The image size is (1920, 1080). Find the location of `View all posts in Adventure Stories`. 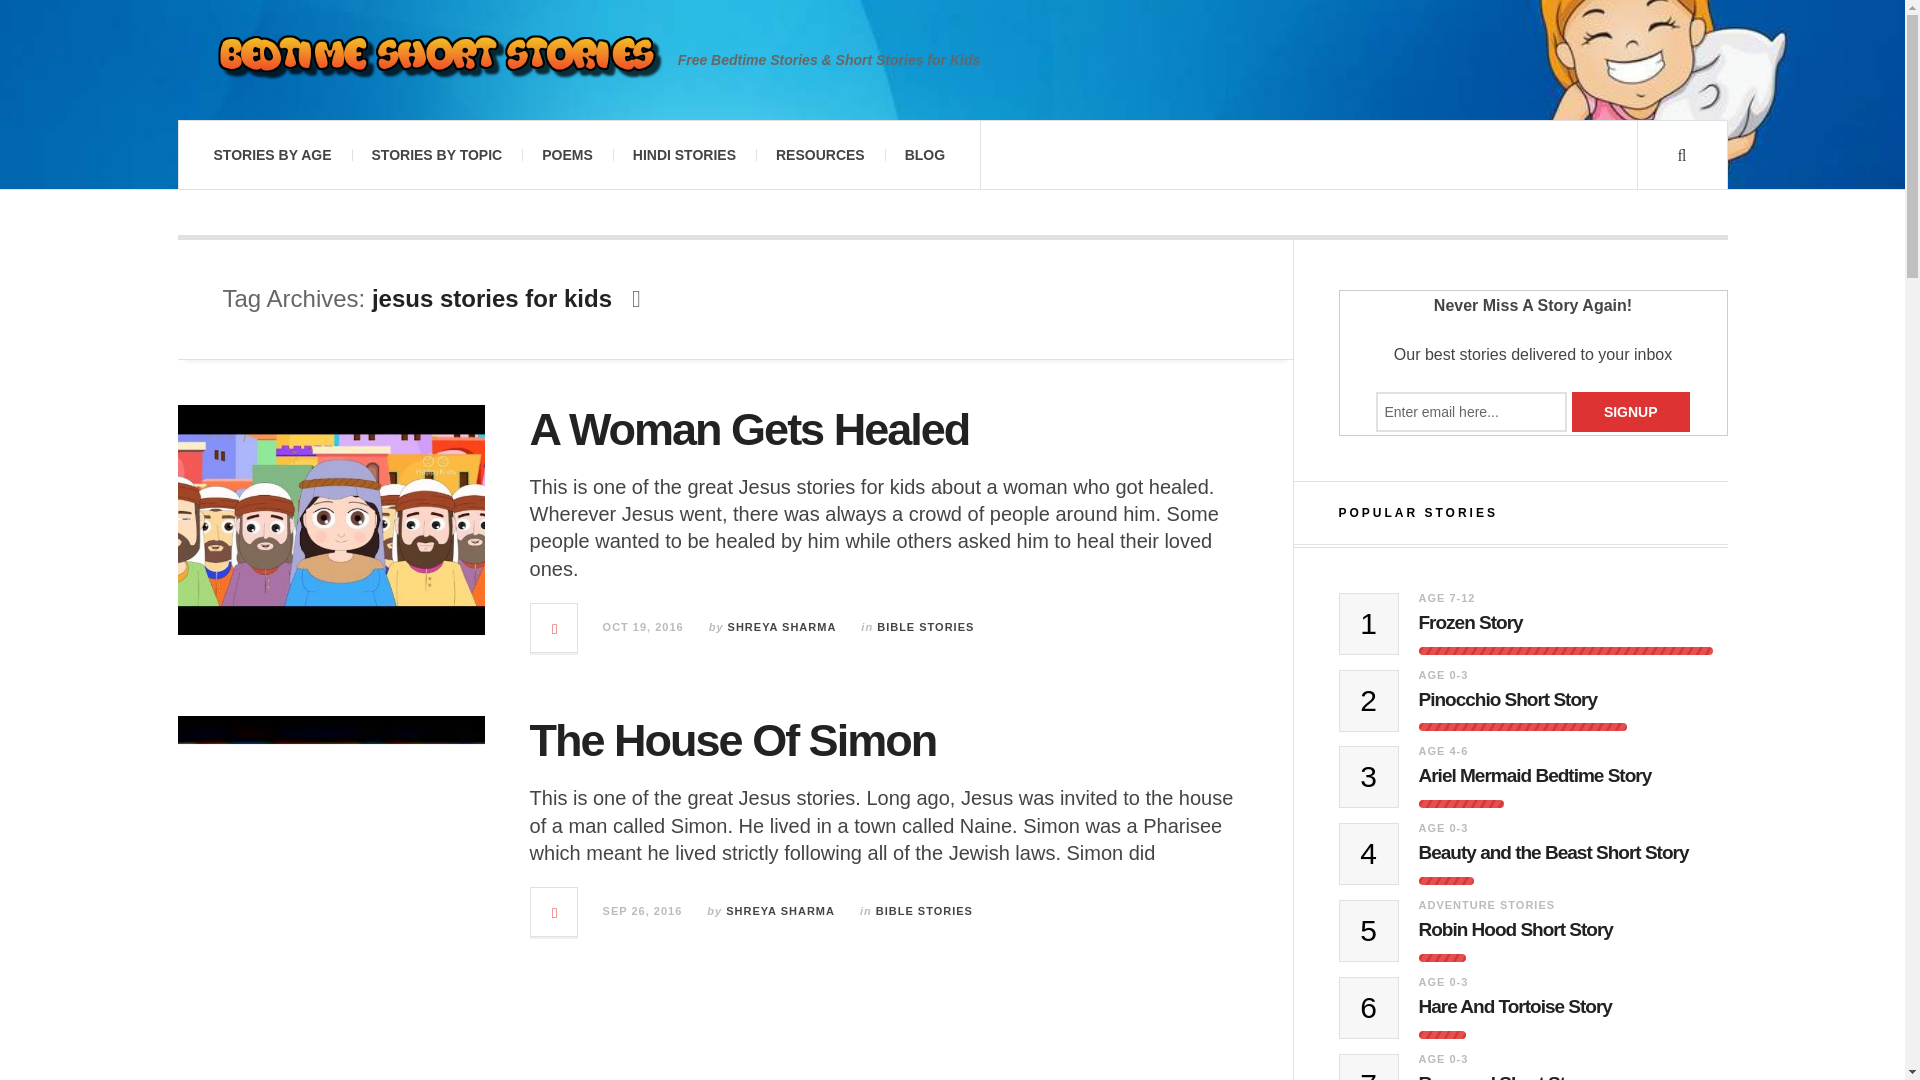

View all posts in Adventure Stories is located at coordinates (1486, 904).